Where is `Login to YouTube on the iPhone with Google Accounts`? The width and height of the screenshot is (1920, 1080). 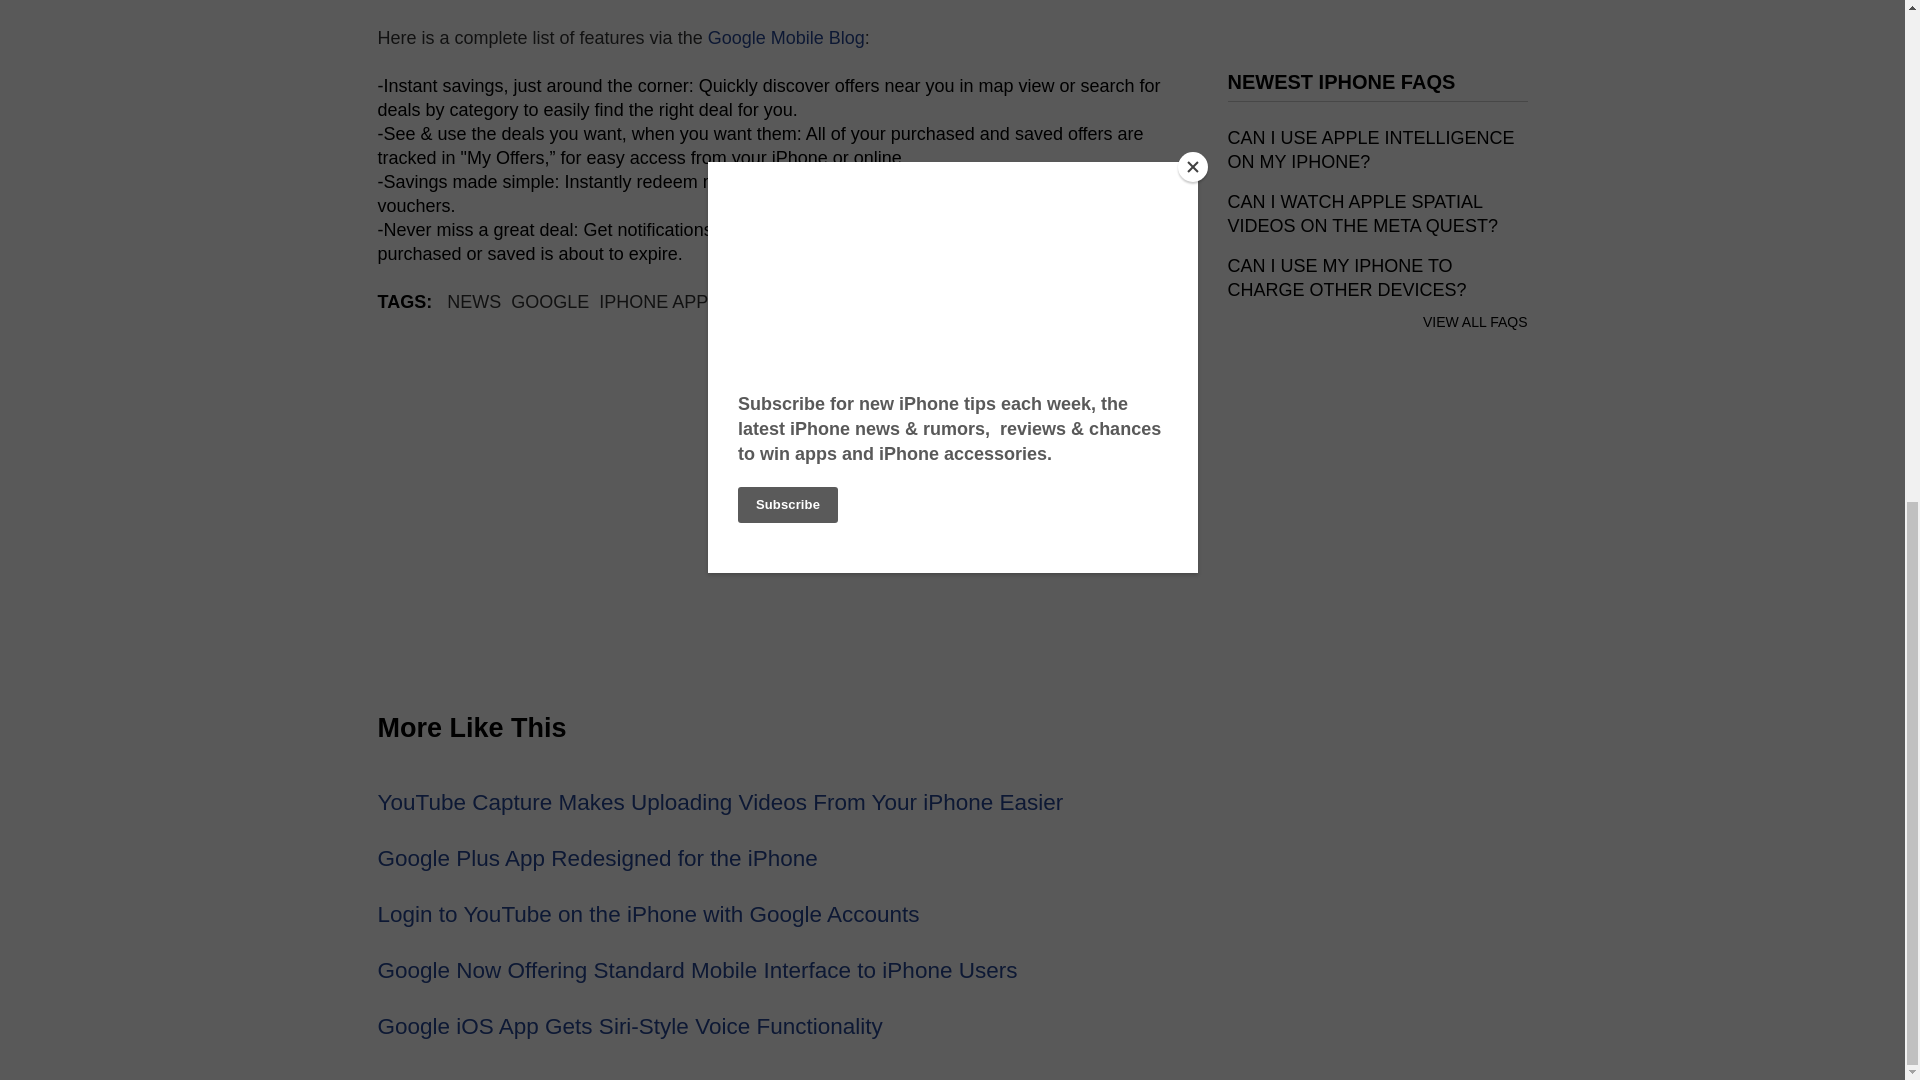
Login to YouTube on the iPhone with Google Accounts is located at coordinates (648, 914).